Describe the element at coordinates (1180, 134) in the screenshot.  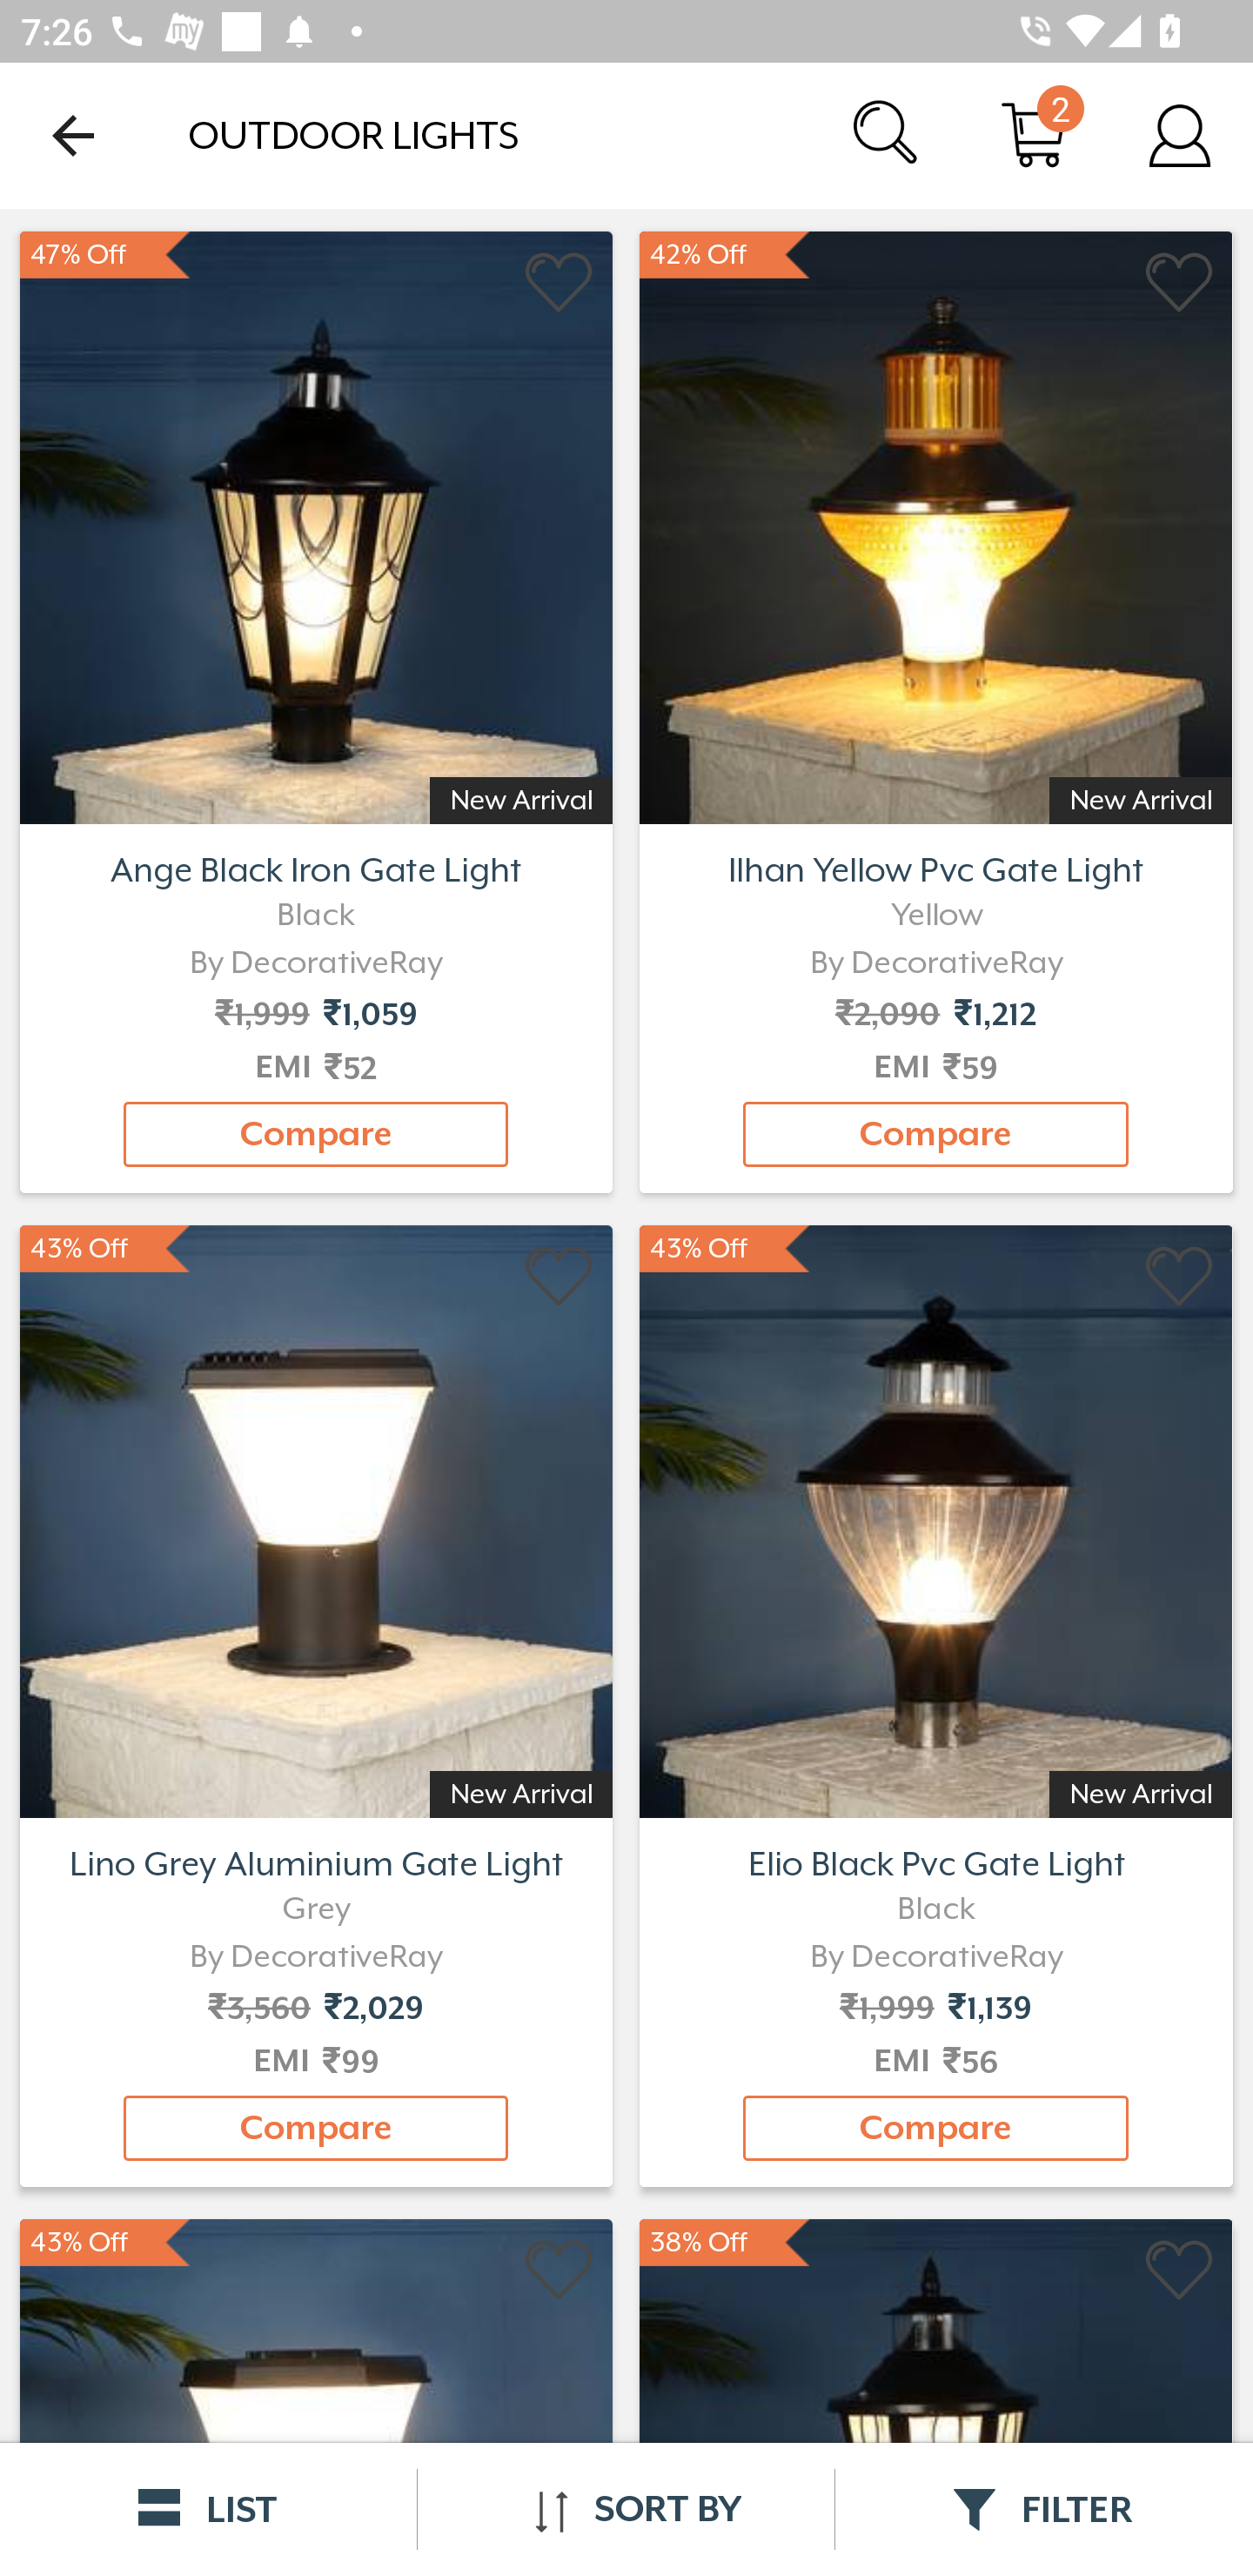
I see `Account Details` at that location.